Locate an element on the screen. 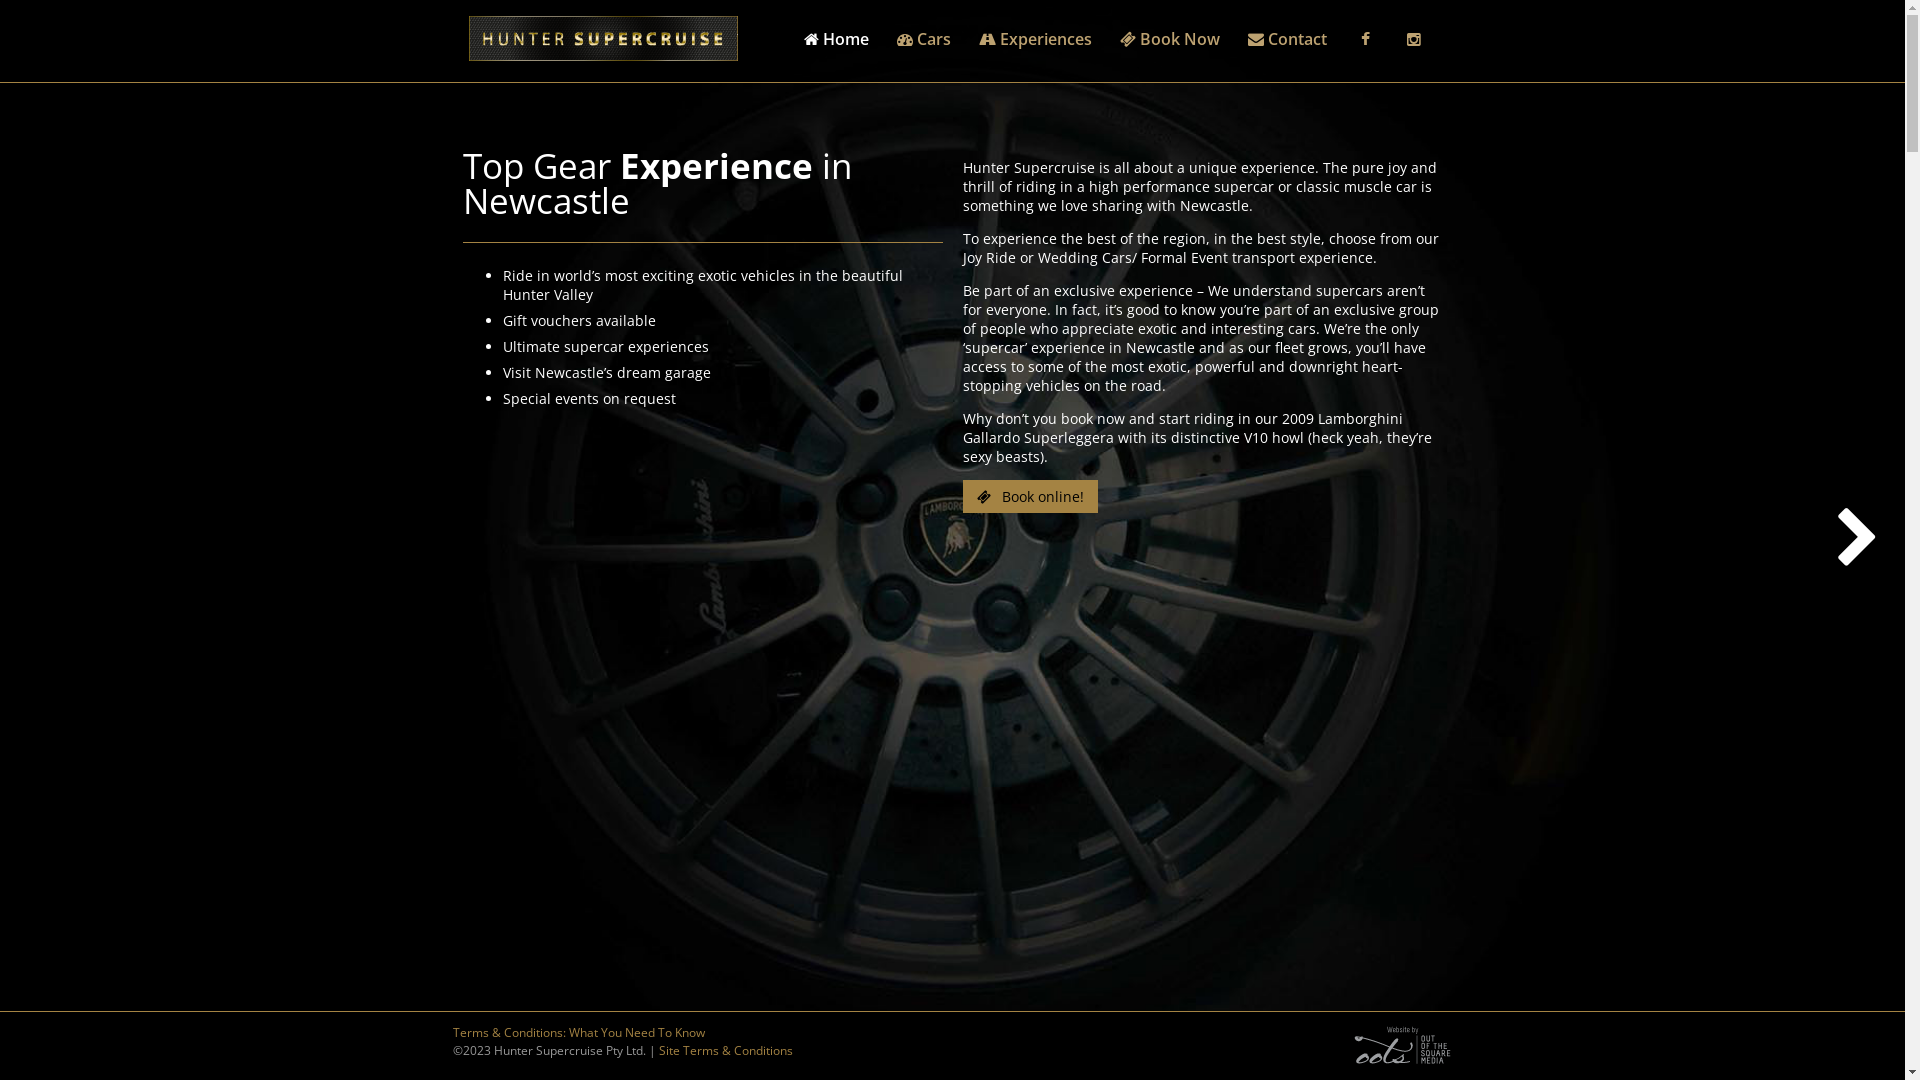 This screenshot has width=1920, height=1080. Book Now is located at coordinates (1170, 39).